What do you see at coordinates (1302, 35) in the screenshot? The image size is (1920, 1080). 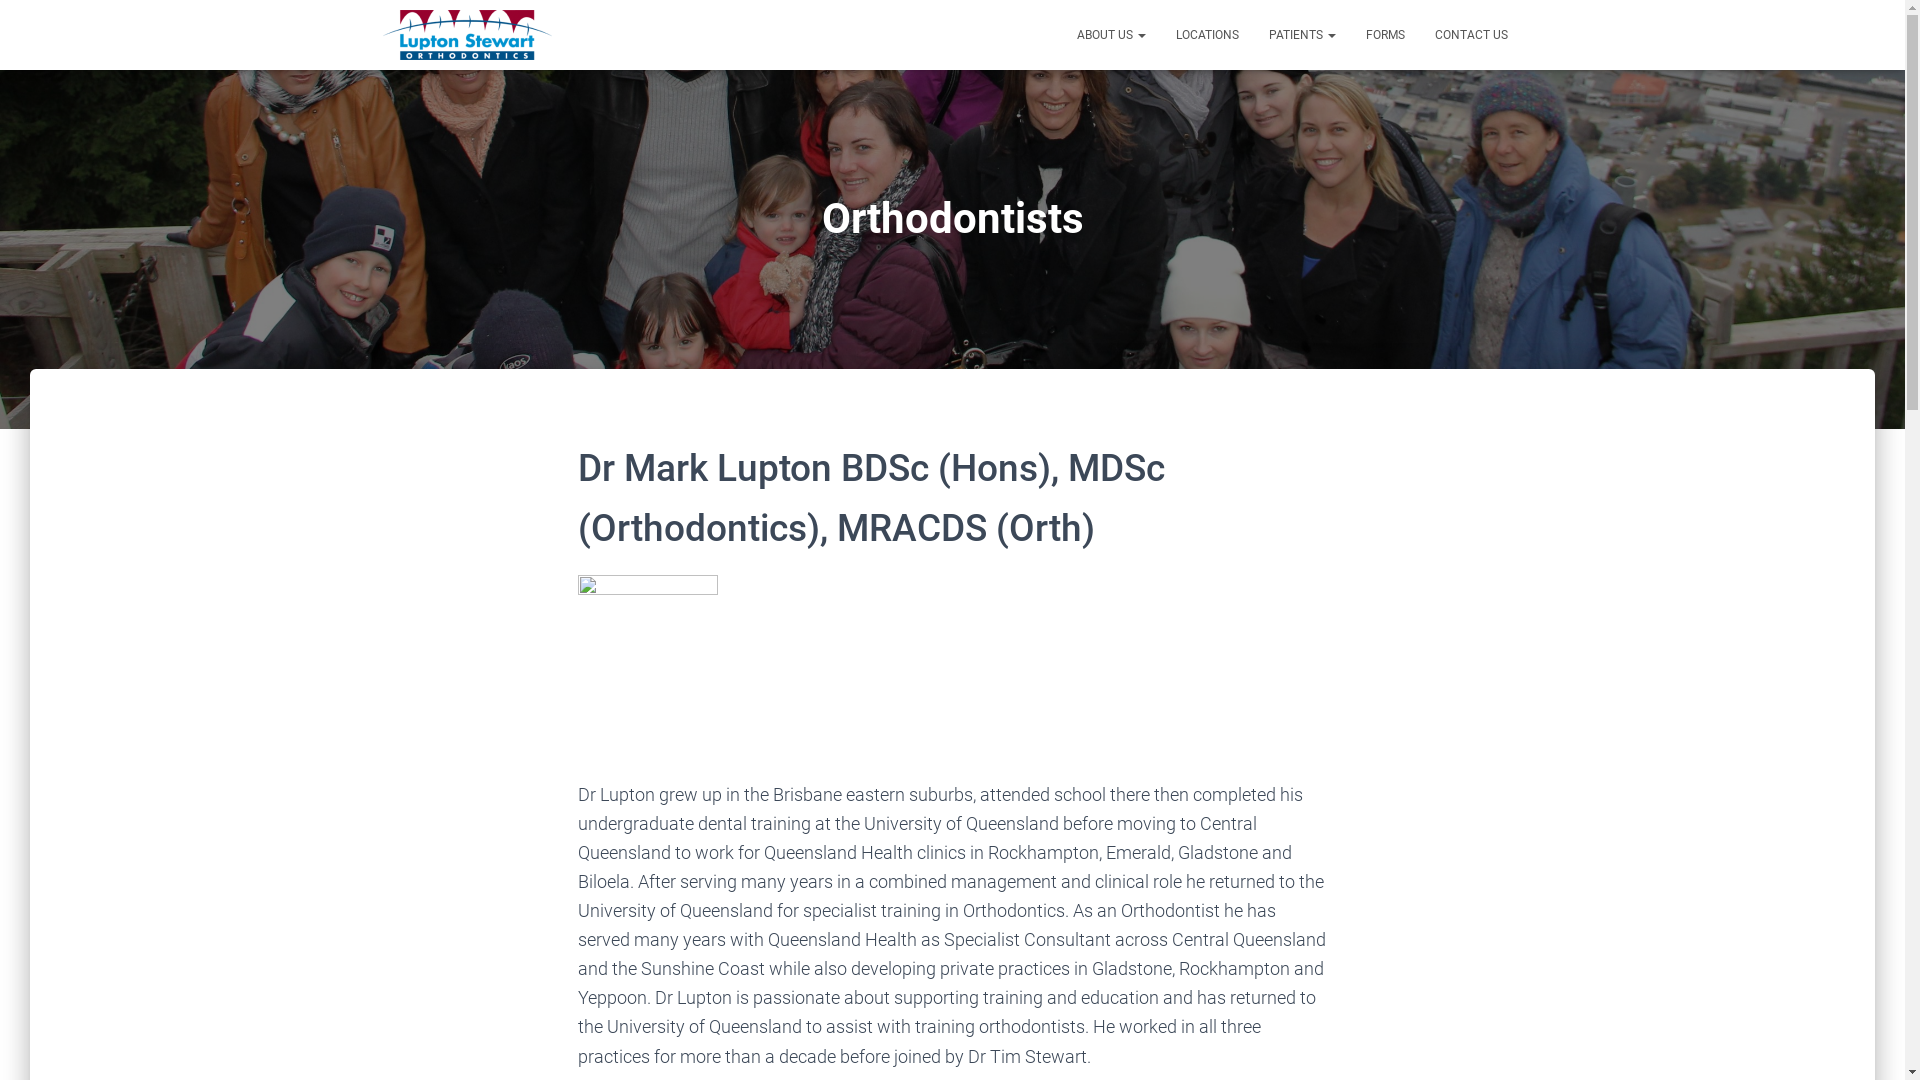 I see `PATIENTS` at bounding box center [1302, 35].